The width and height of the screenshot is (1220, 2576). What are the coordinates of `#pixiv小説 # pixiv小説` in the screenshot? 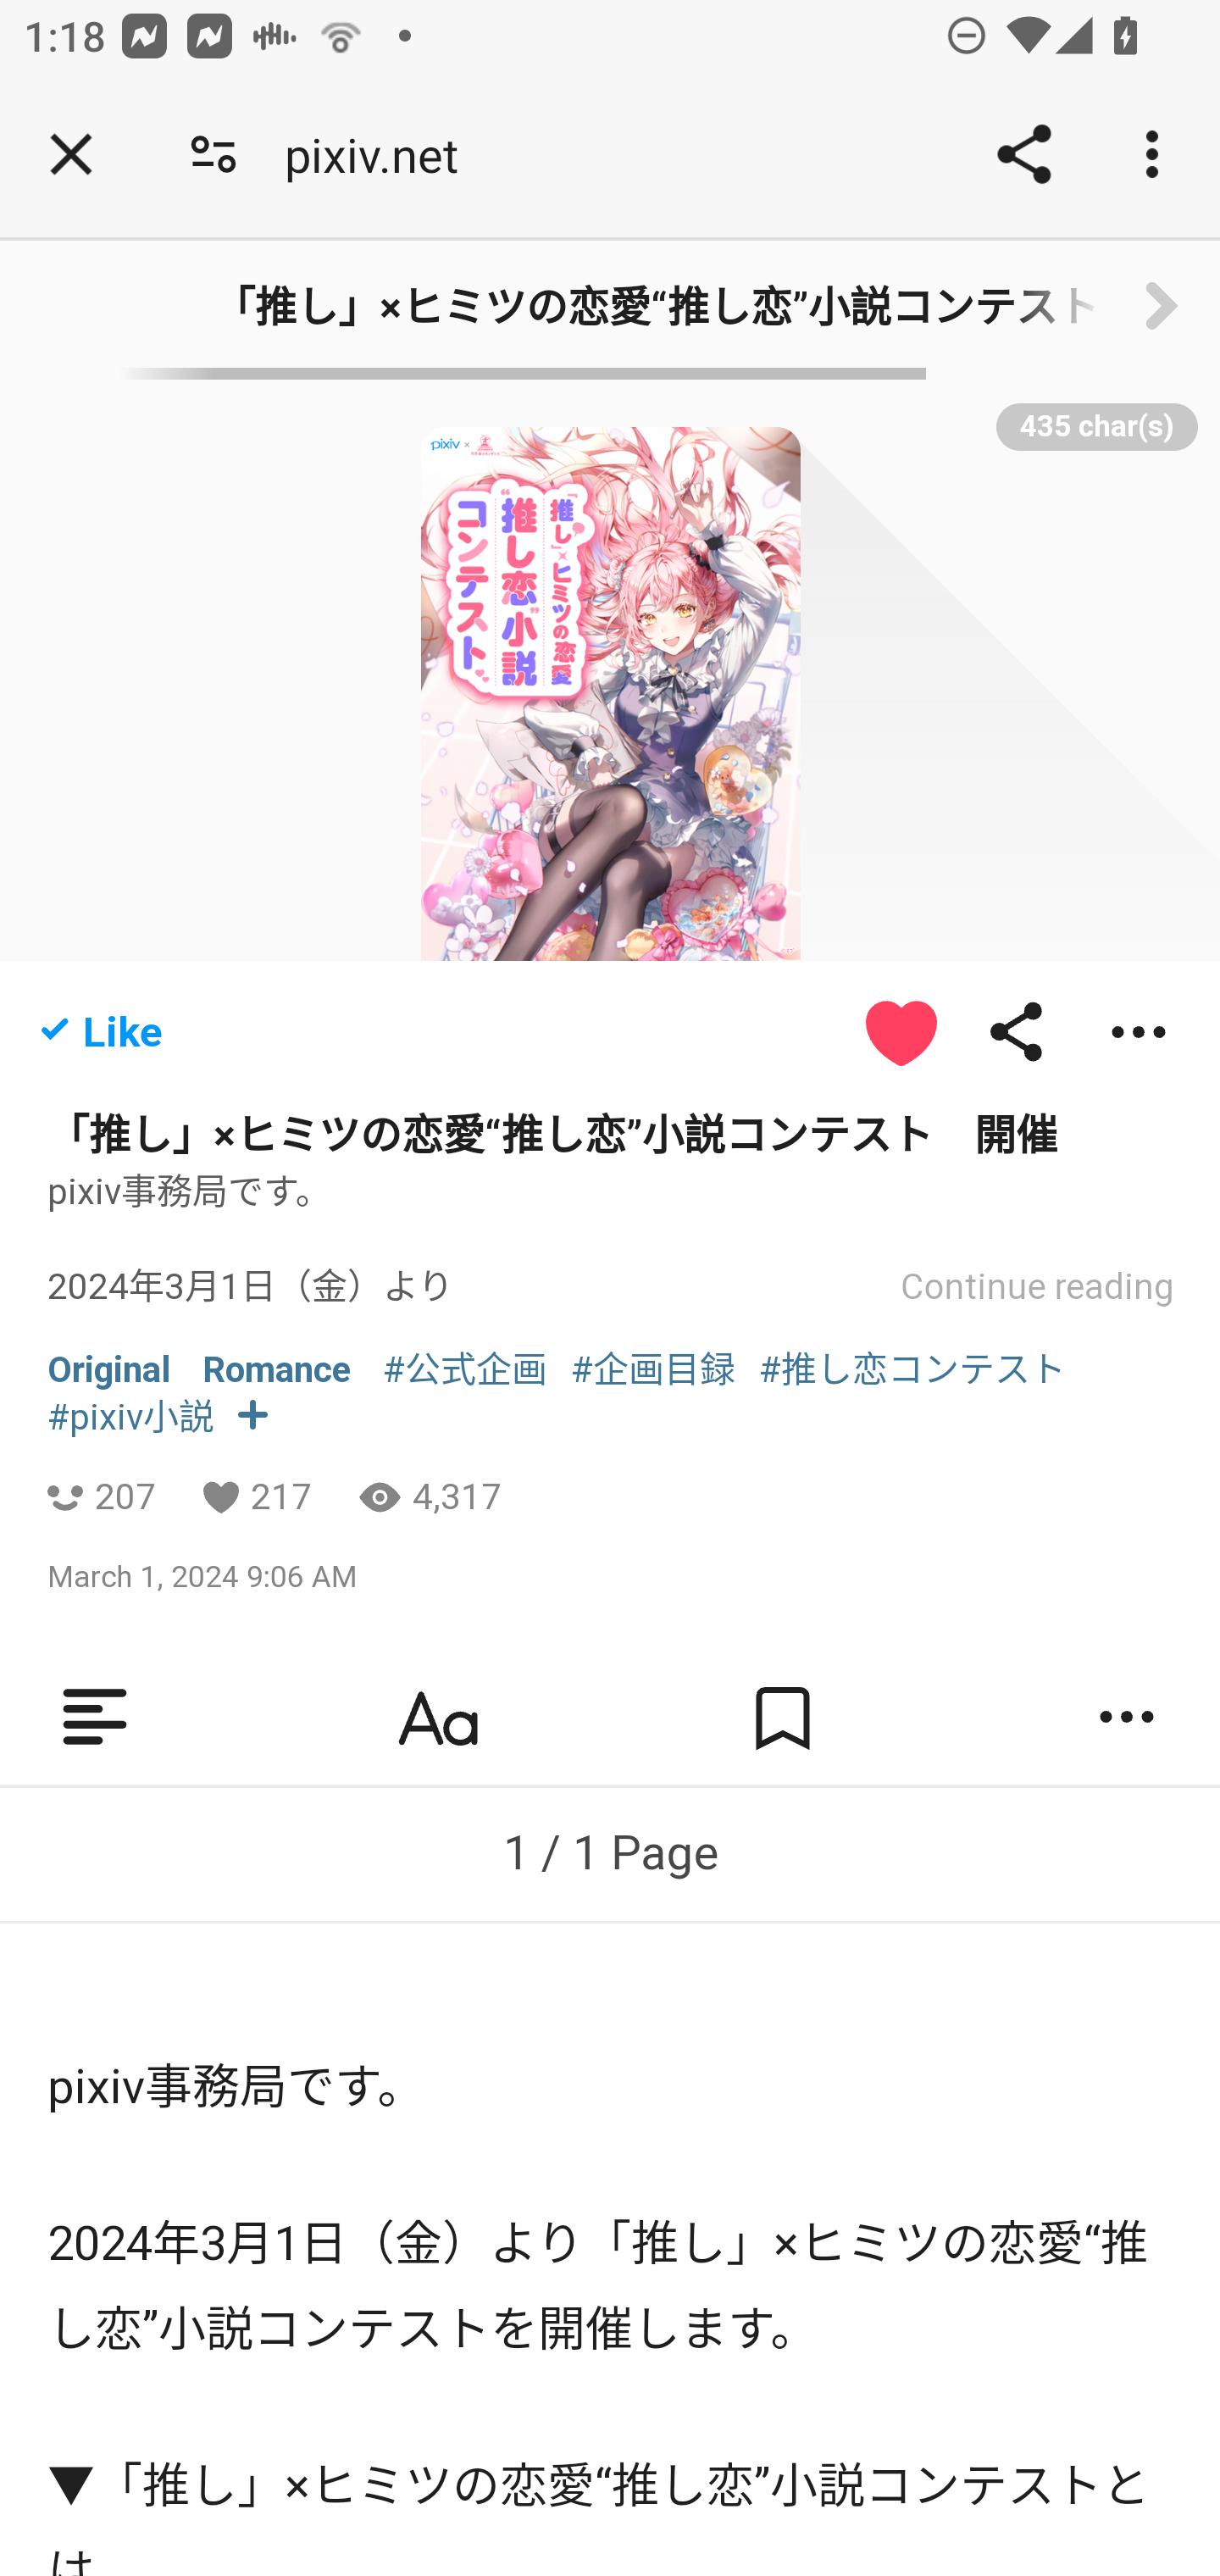 It's located at (131, 1418).